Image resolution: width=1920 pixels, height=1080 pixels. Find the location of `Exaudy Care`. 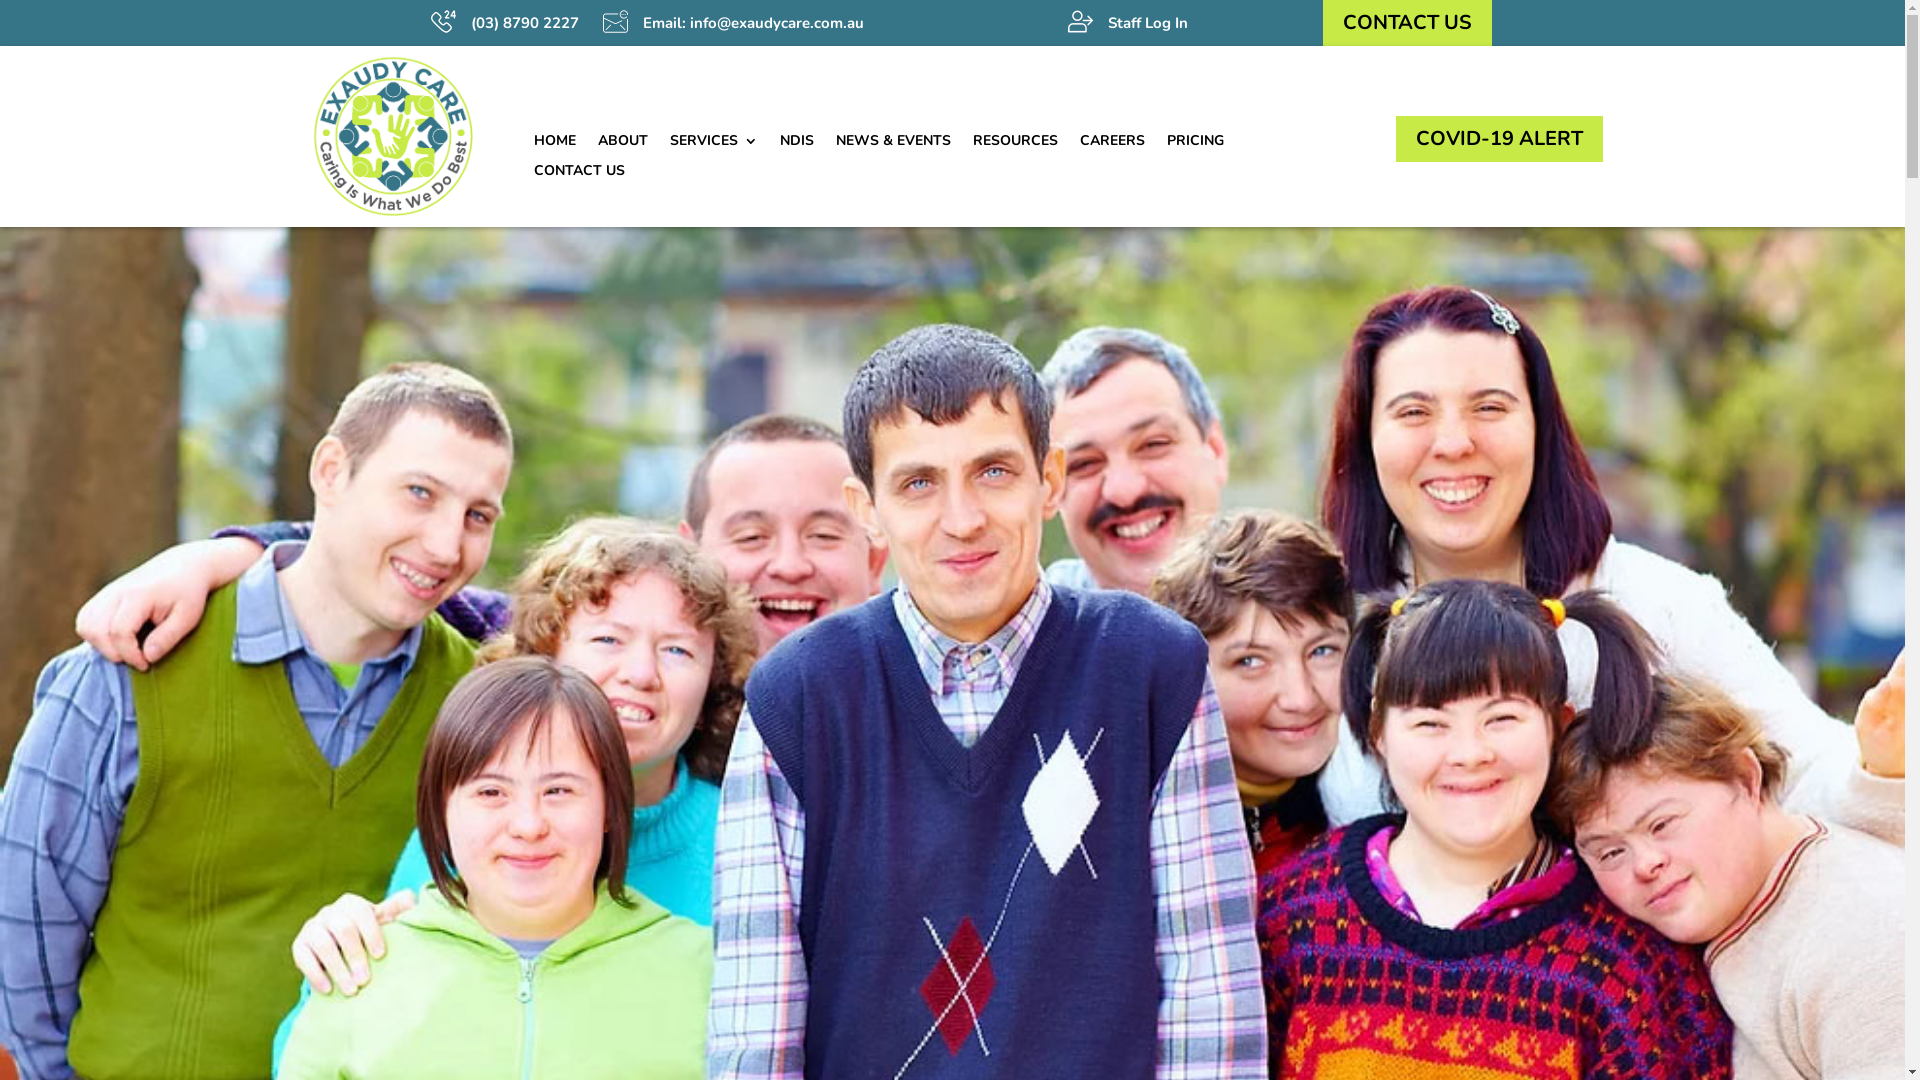

Exaudy Care is located at coordinates (392, 136).